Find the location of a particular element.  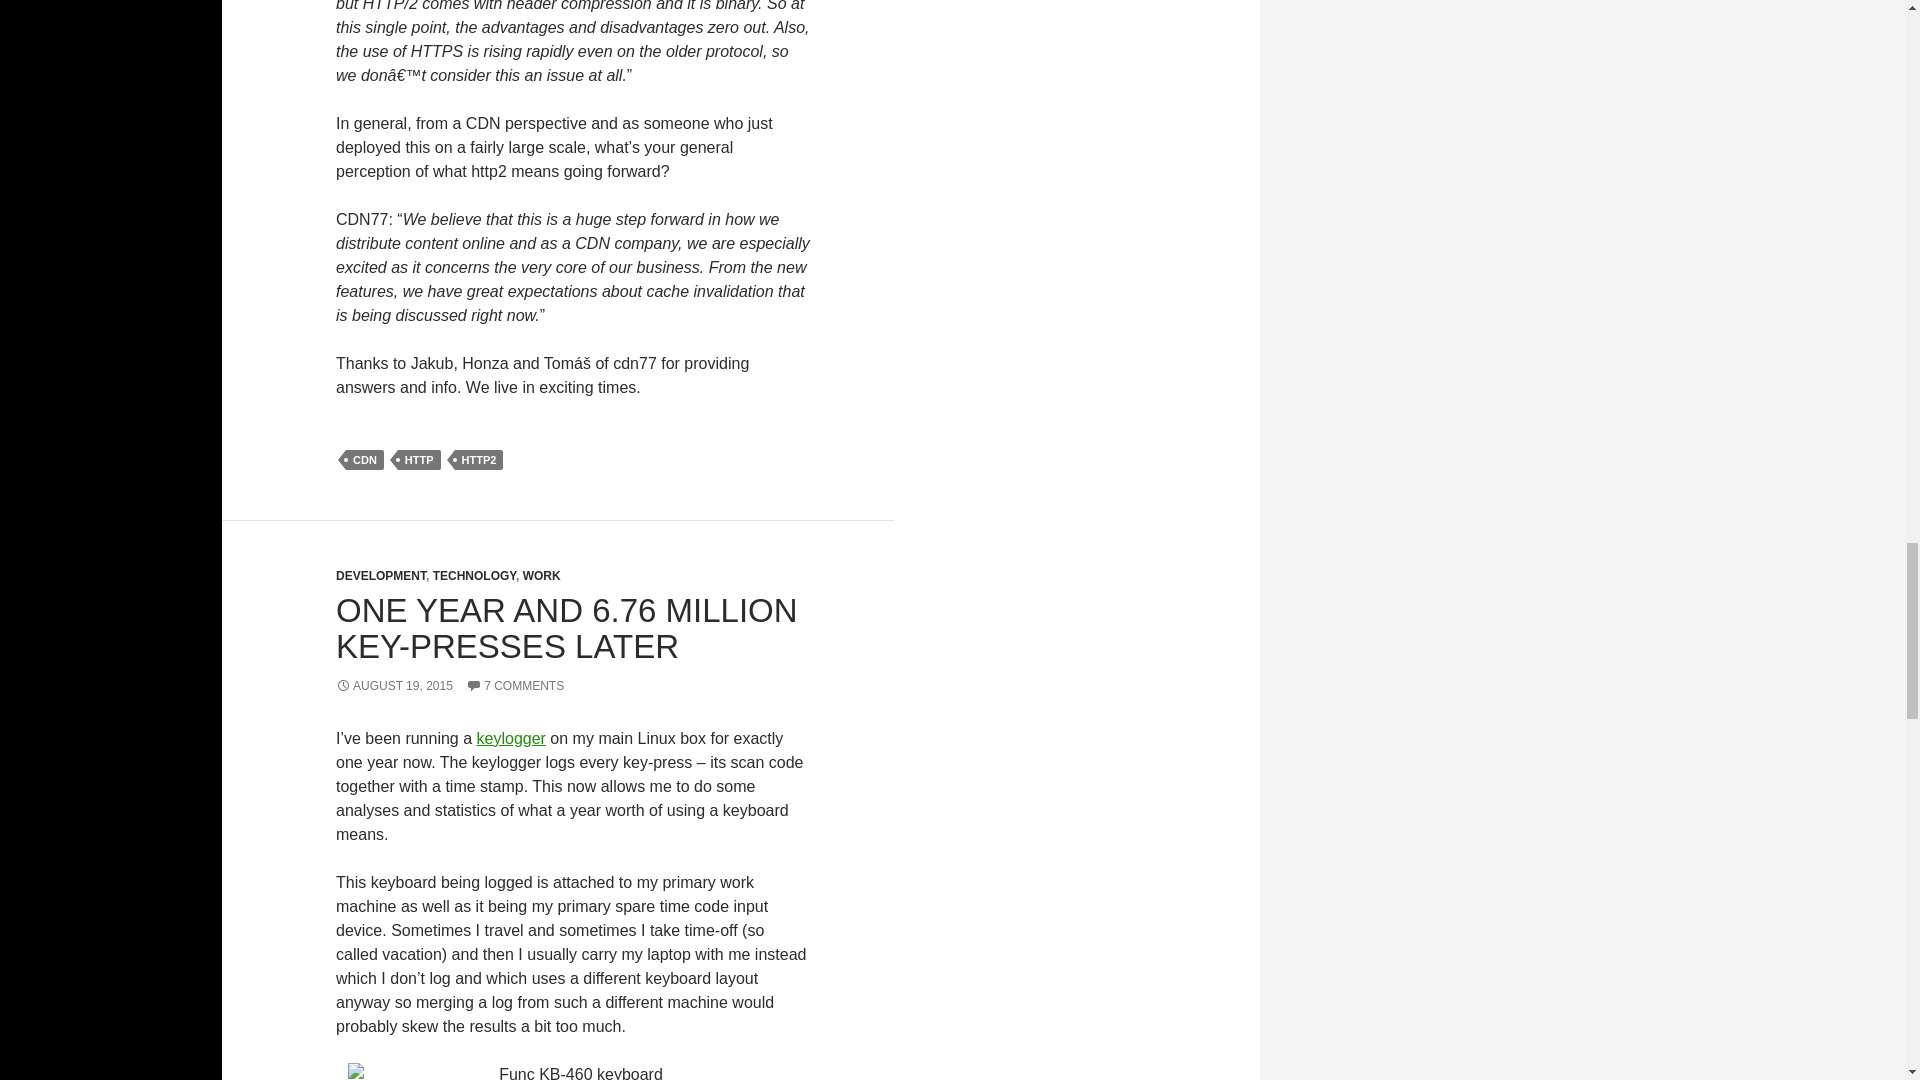

WORK is located at coordinates (541, 576).